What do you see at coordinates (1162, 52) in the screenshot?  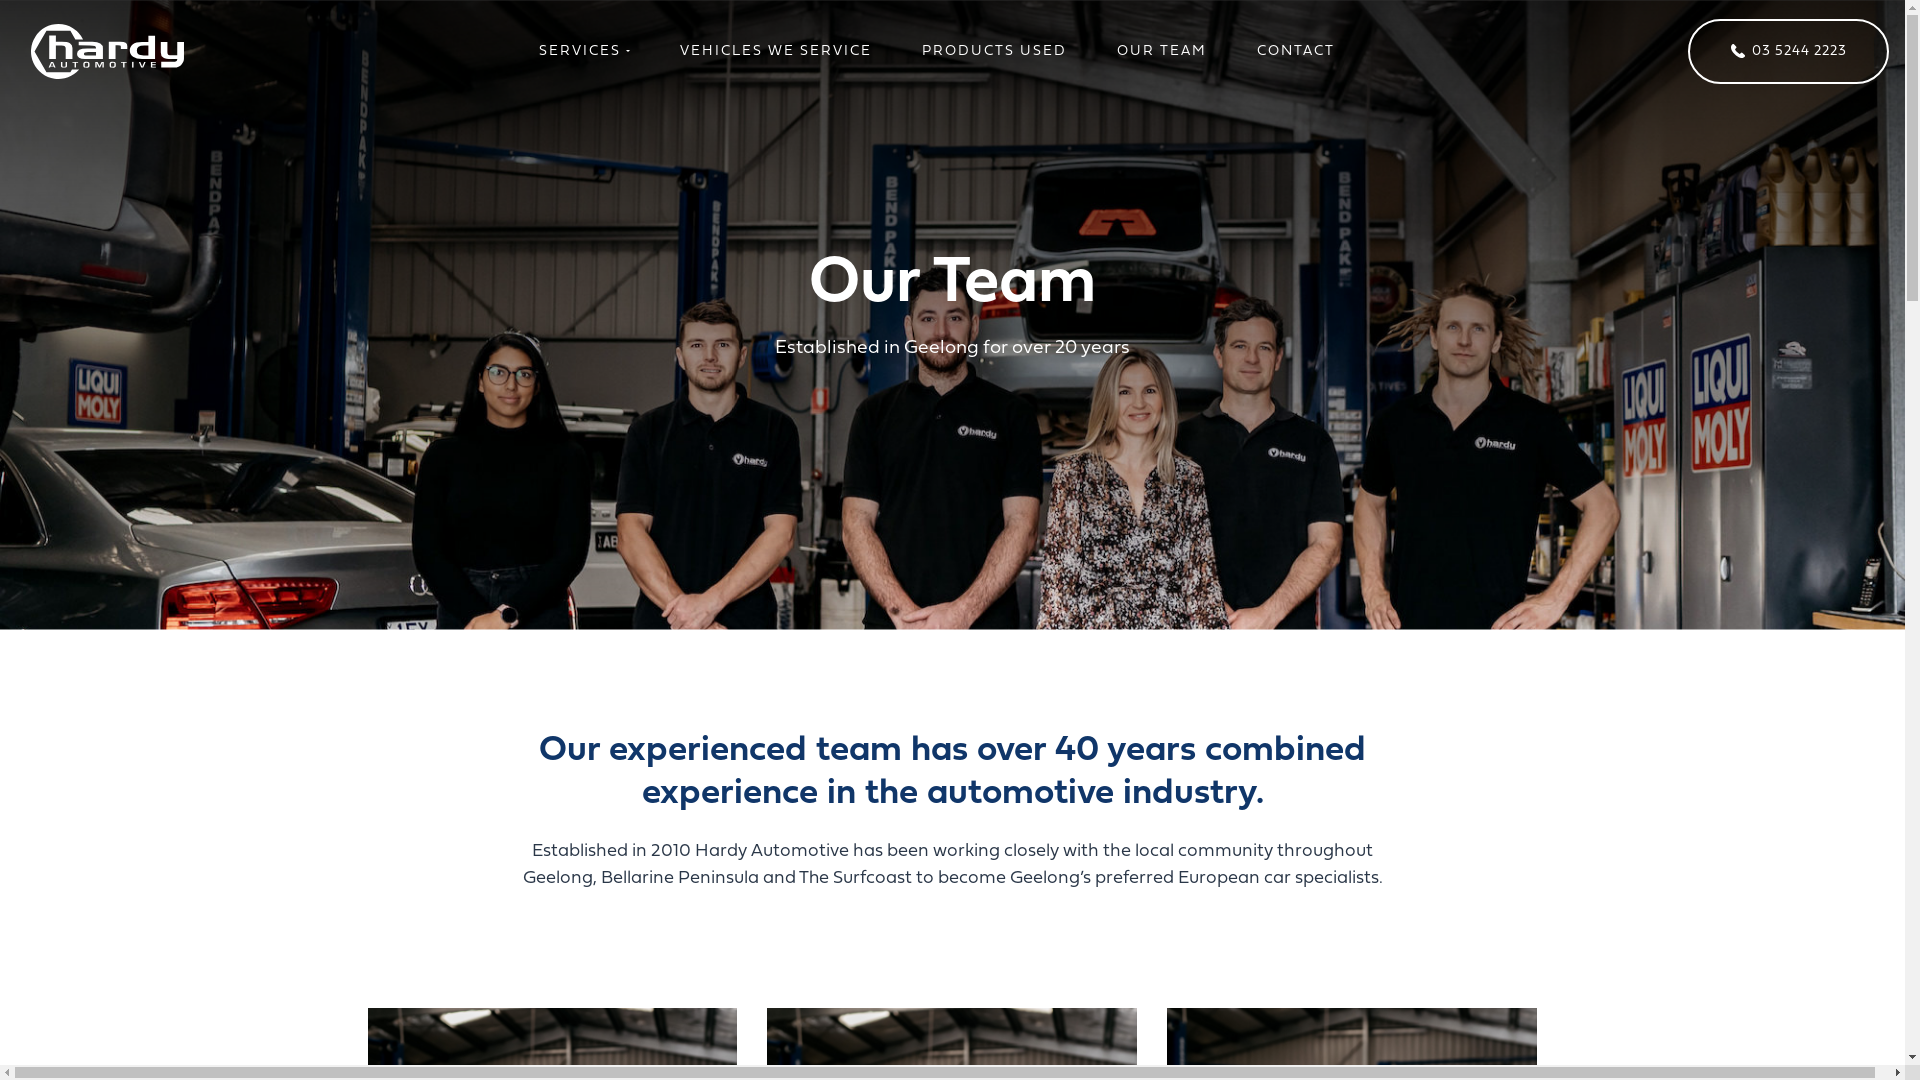 I see `OUR TEAM` at bounding box center [1162, 52].